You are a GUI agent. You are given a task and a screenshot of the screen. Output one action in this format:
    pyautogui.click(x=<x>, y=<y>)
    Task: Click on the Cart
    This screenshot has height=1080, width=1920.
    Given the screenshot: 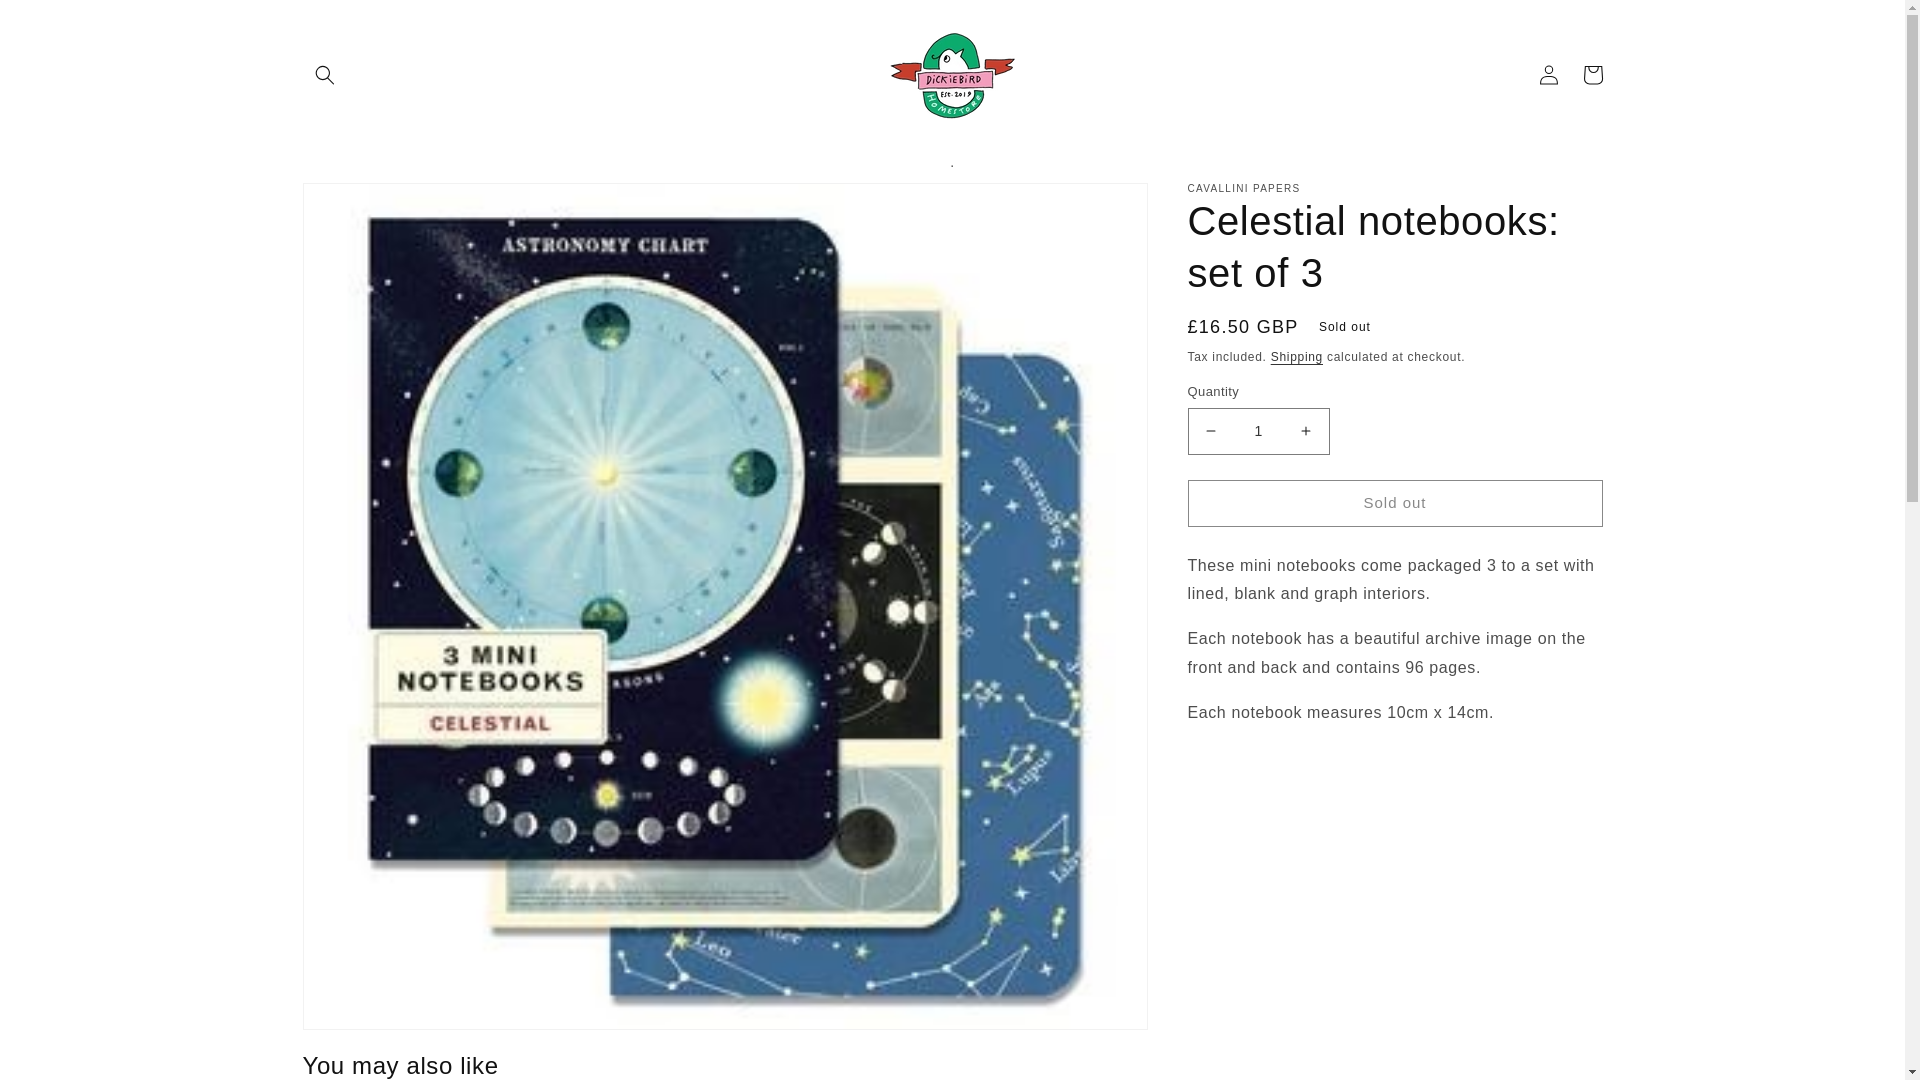 What is the action you would take?
    pyautogui.click(x=1592, y=74)
    